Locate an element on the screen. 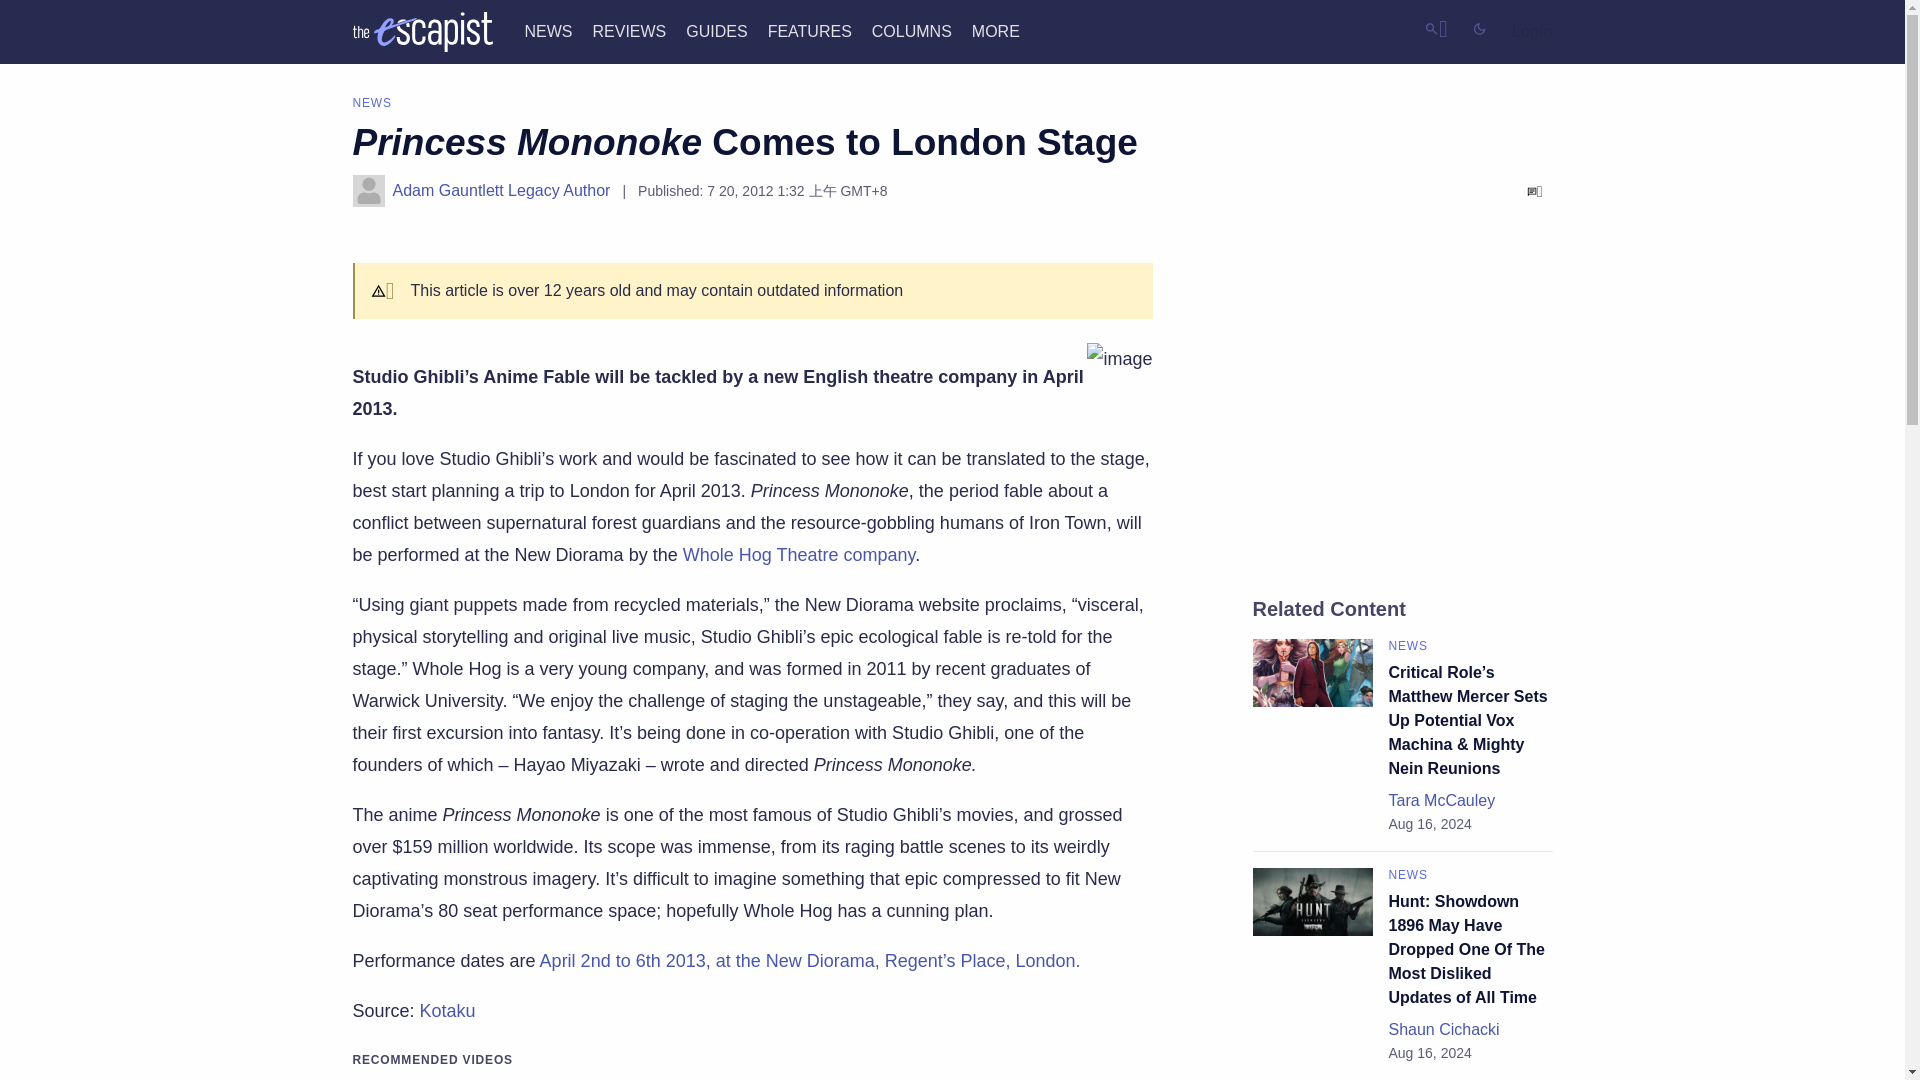 Image resolution: width=1920 pixels, height=1080 pixels. Login is located at coordinates (1532, 32).